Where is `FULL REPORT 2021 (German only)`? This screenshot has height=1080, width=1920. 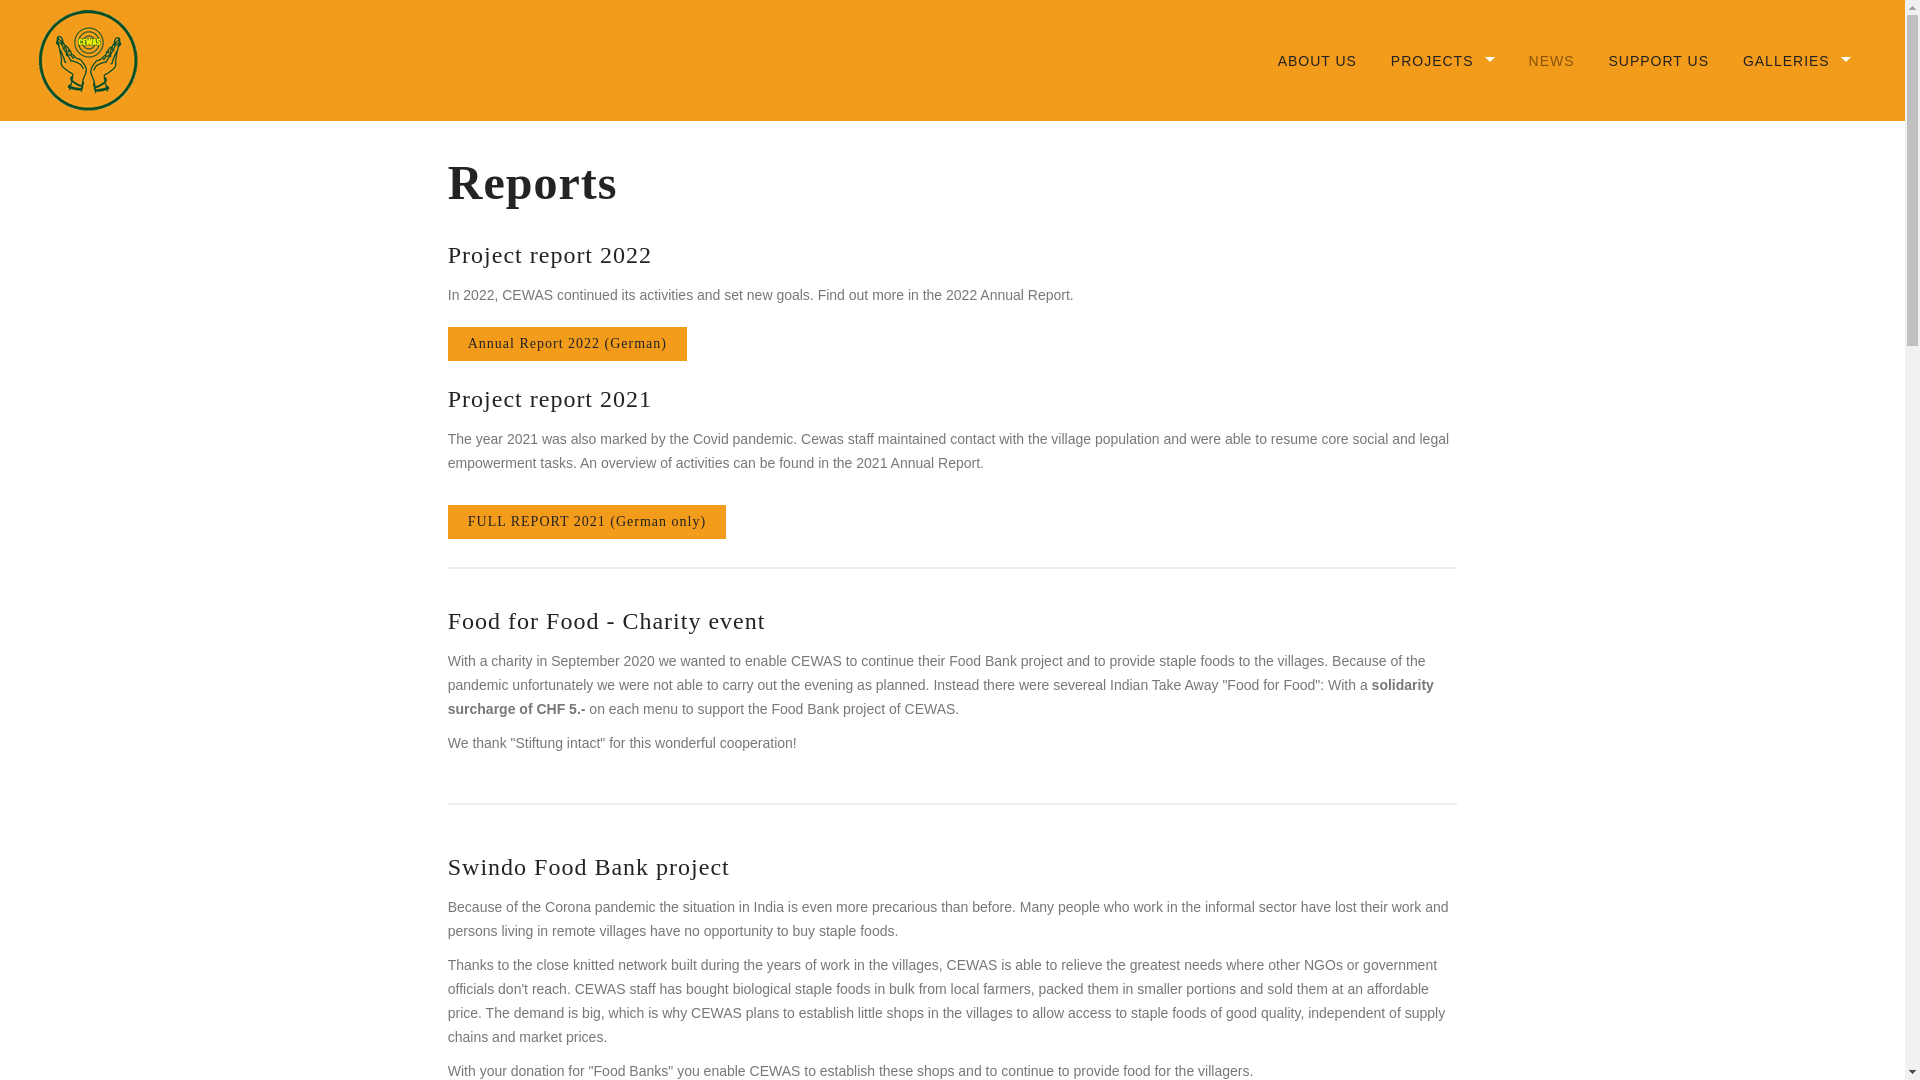
FULL REPORT 2021 (German only) is located at coordinates (587, 522).